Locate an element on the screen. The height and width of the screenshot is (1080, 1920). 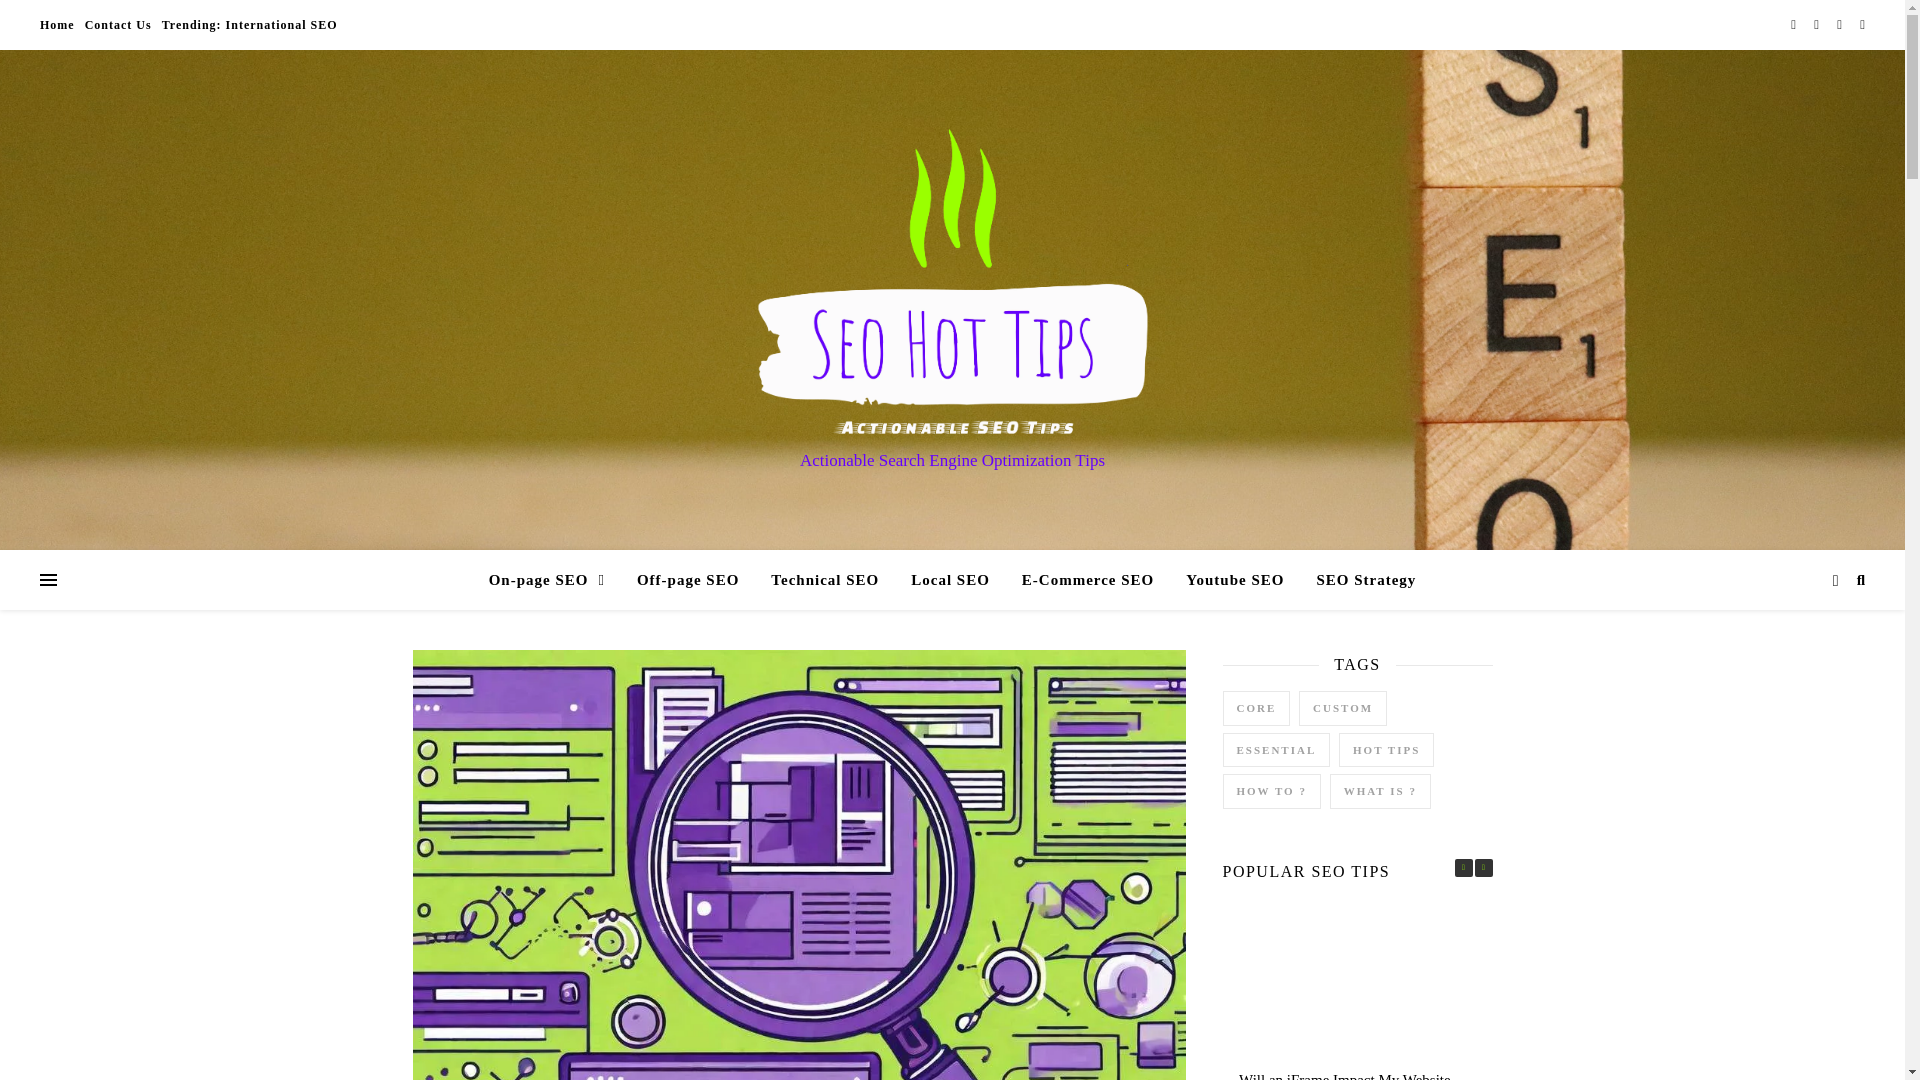
SEO Hot Tips is located at coordinates (952, 282).